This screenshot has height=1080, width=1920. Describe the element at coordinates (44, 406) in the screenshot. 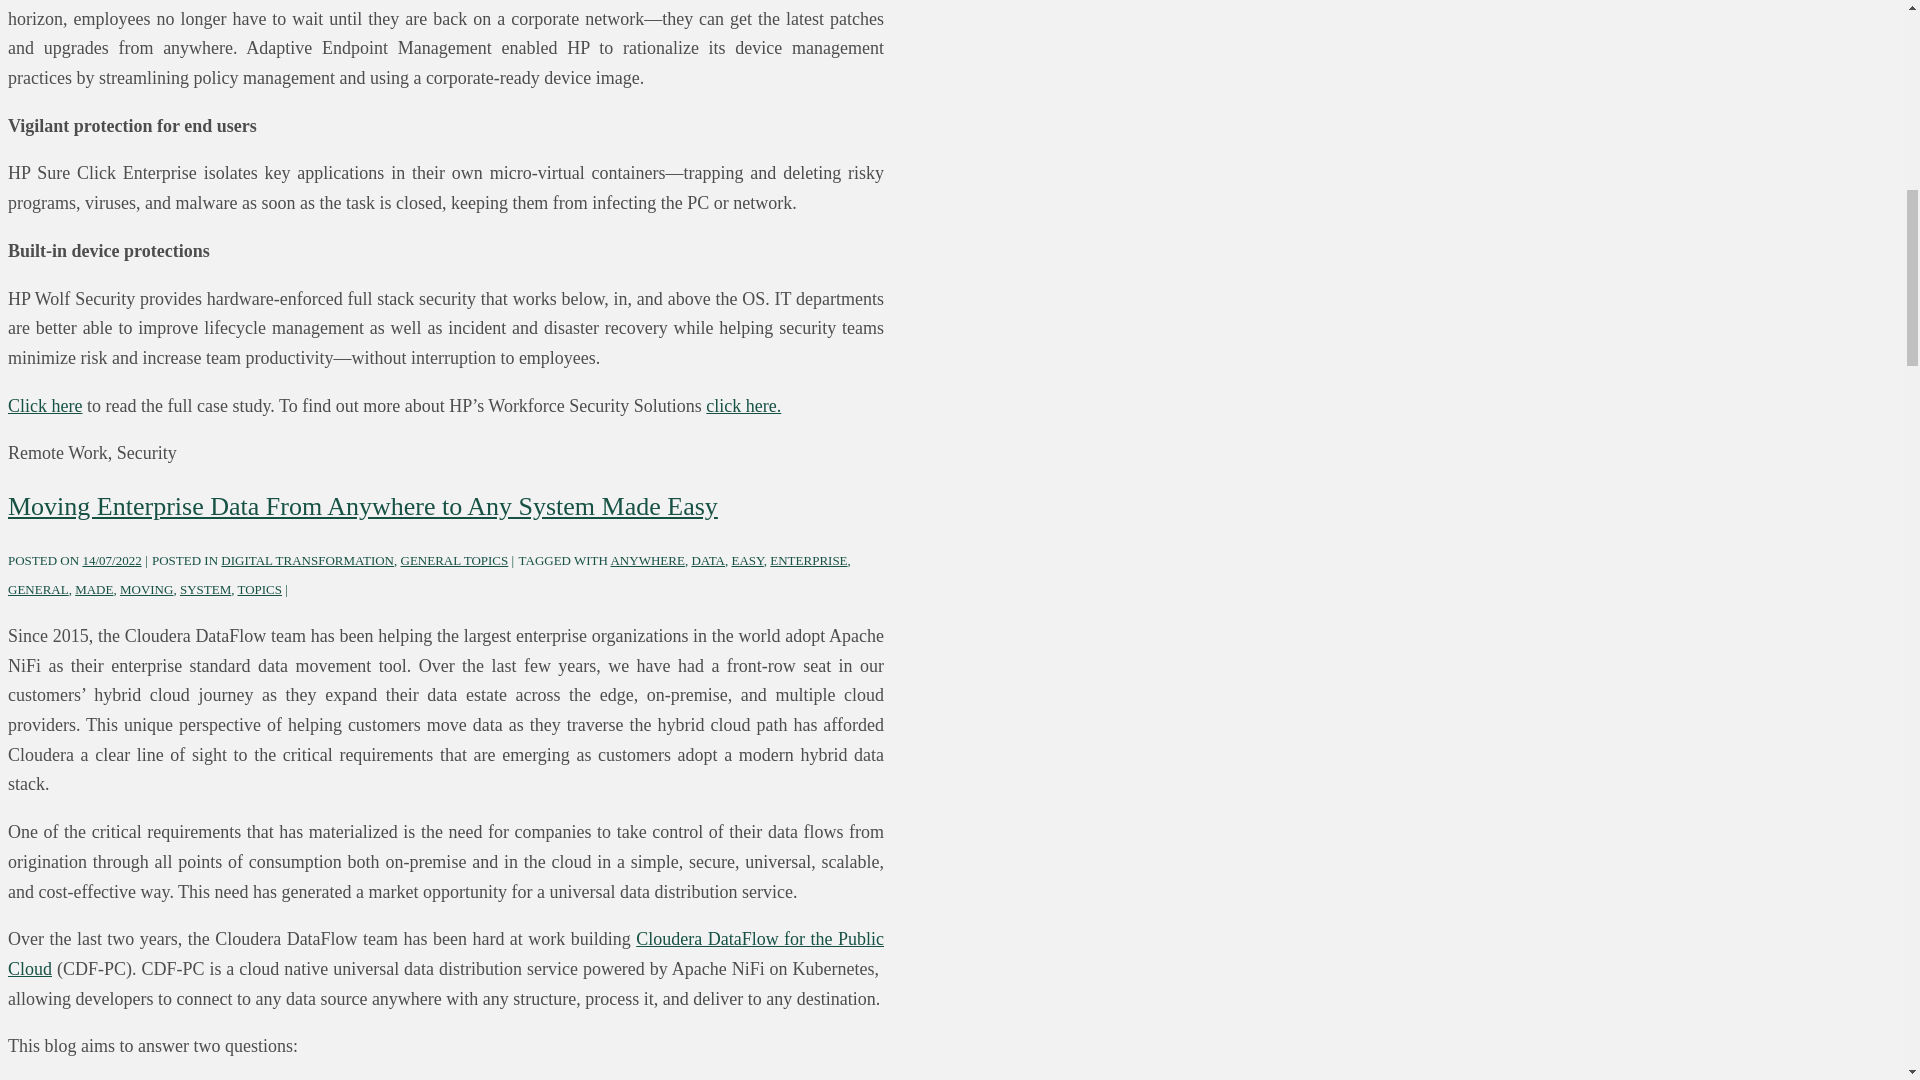

I see `Click here` at that location.